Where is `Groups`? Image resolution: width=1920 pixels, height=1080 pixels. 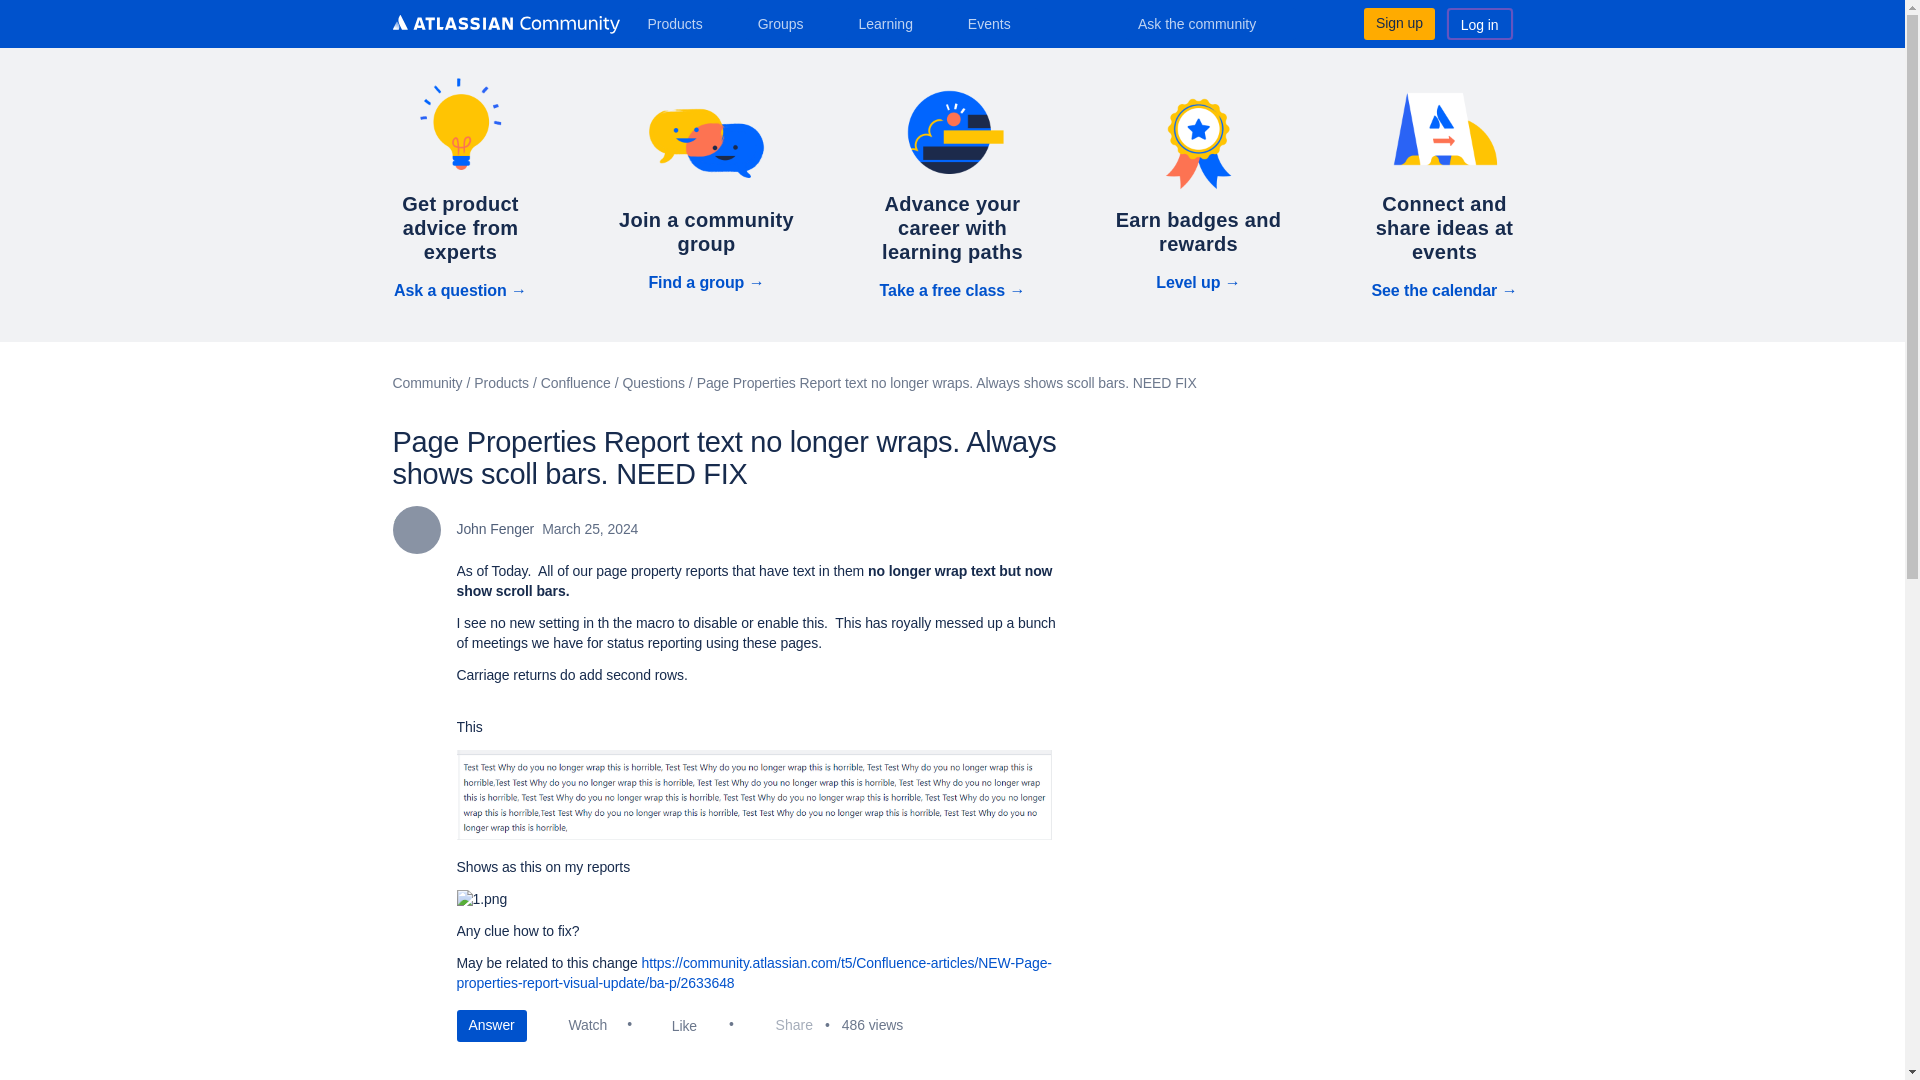 Groups is located at coordinates (788, 23).